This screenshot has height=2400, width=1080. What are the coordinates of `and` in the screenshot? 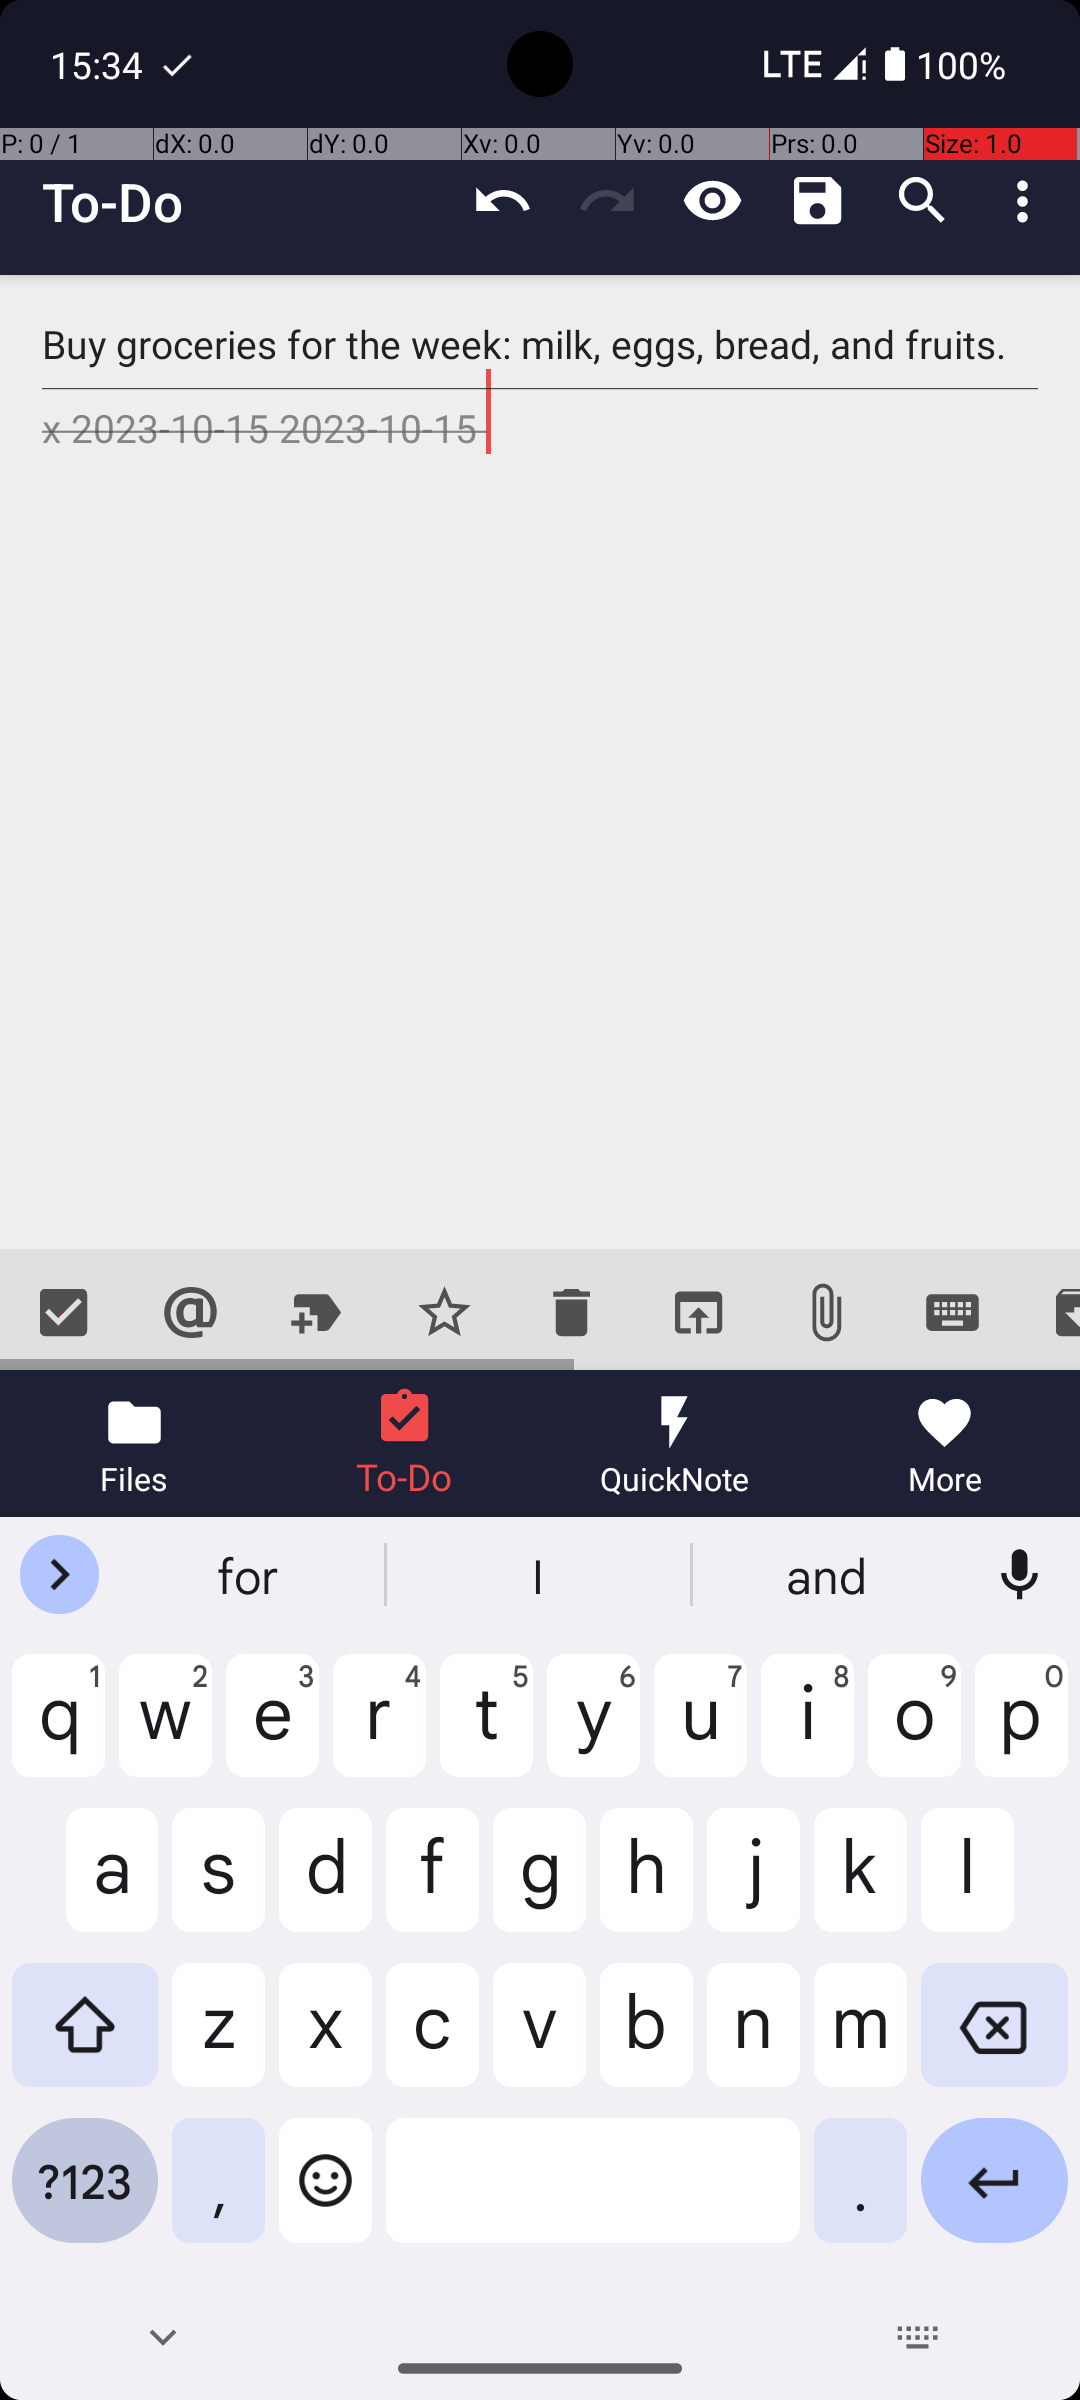 It's located at (829, 1575).